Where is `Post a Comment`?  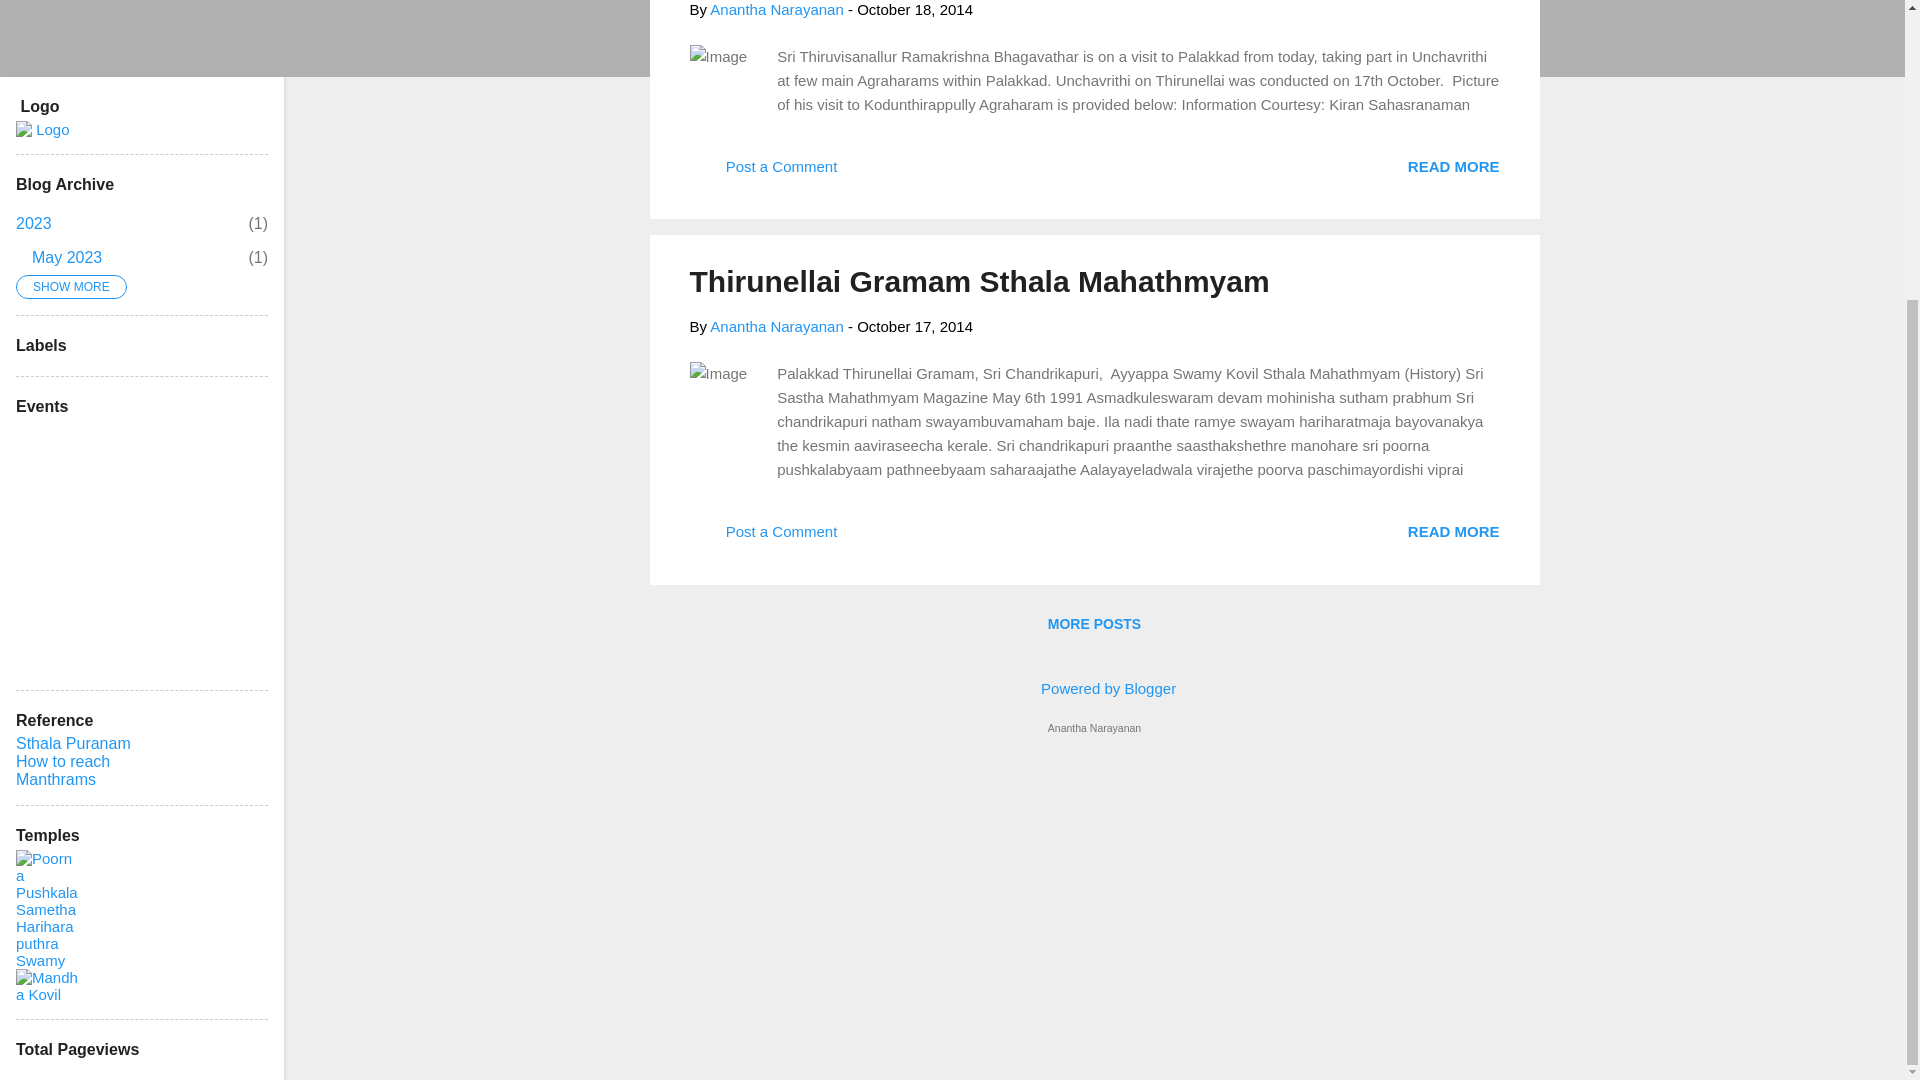
Post a Comment is located at coordinates (763, 174).